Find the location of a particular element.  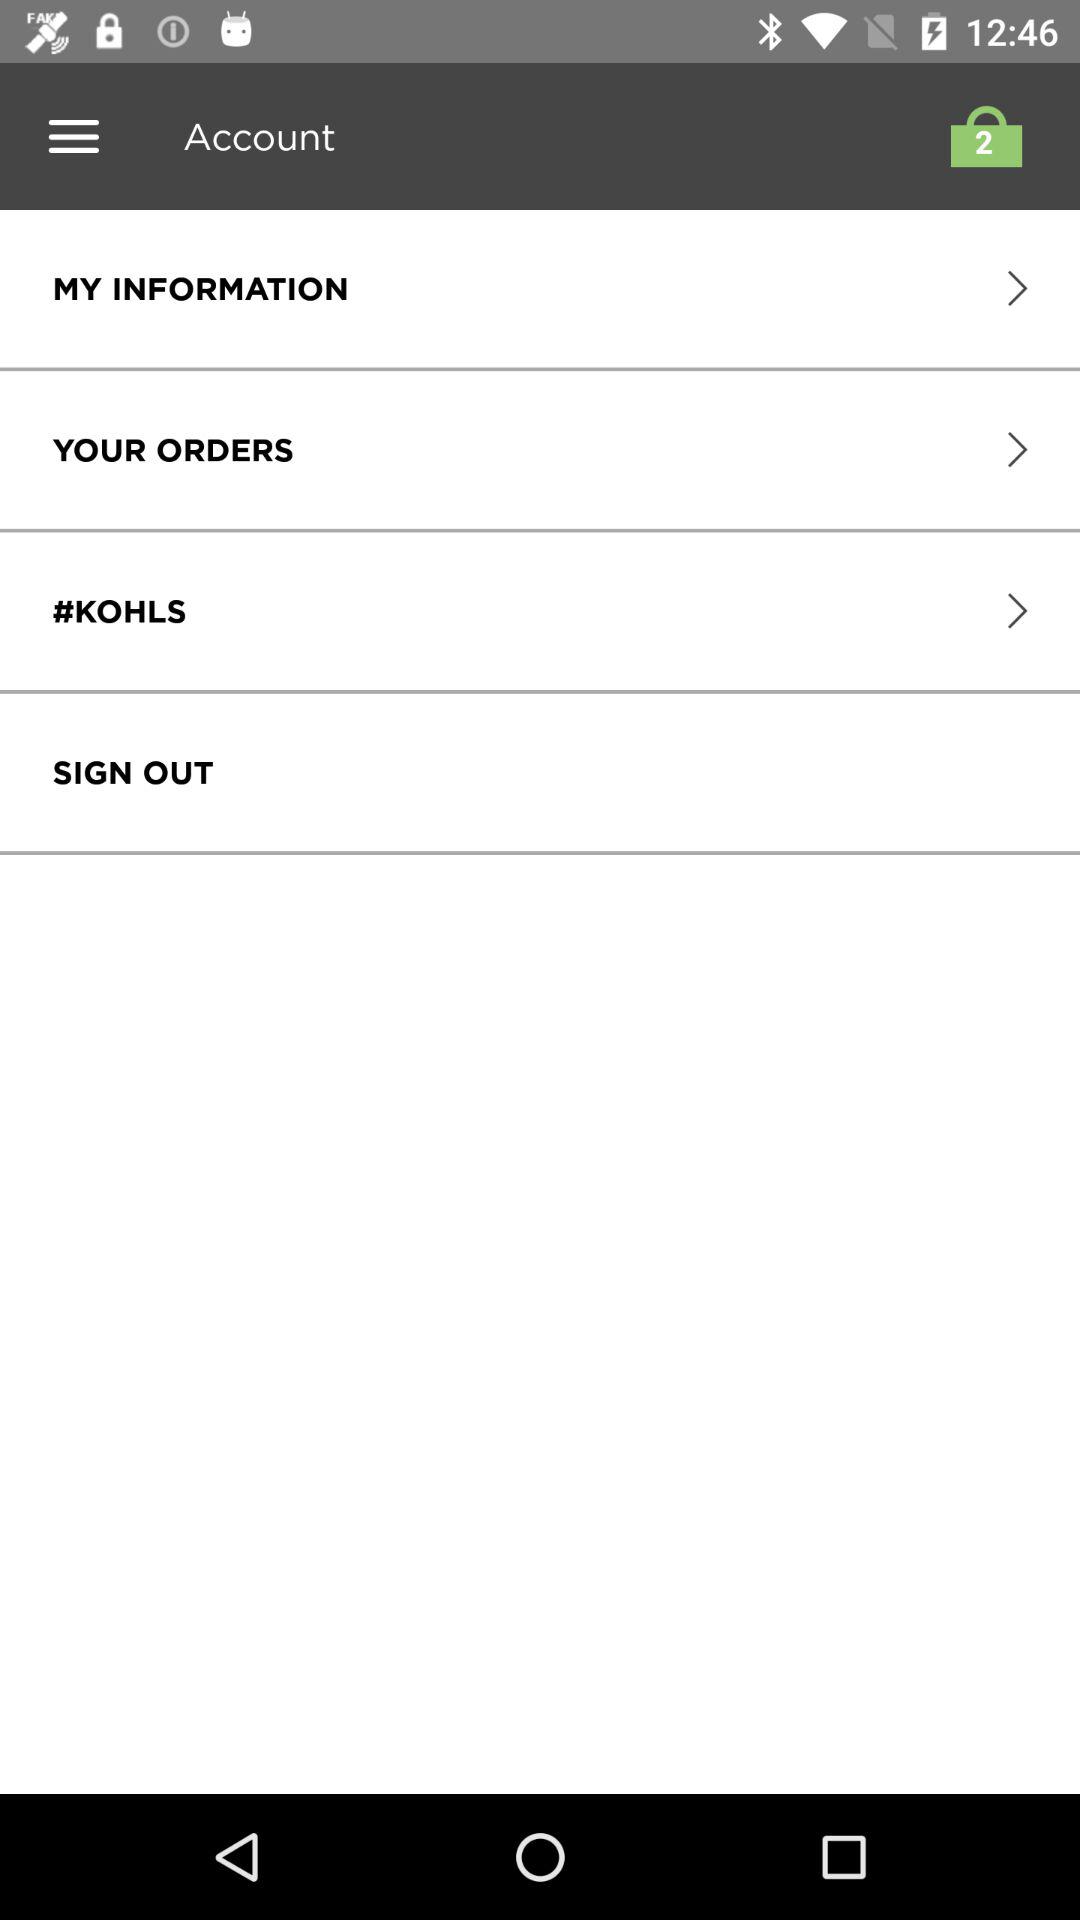

choose the your orders icon is located at coordinates (172, 450).